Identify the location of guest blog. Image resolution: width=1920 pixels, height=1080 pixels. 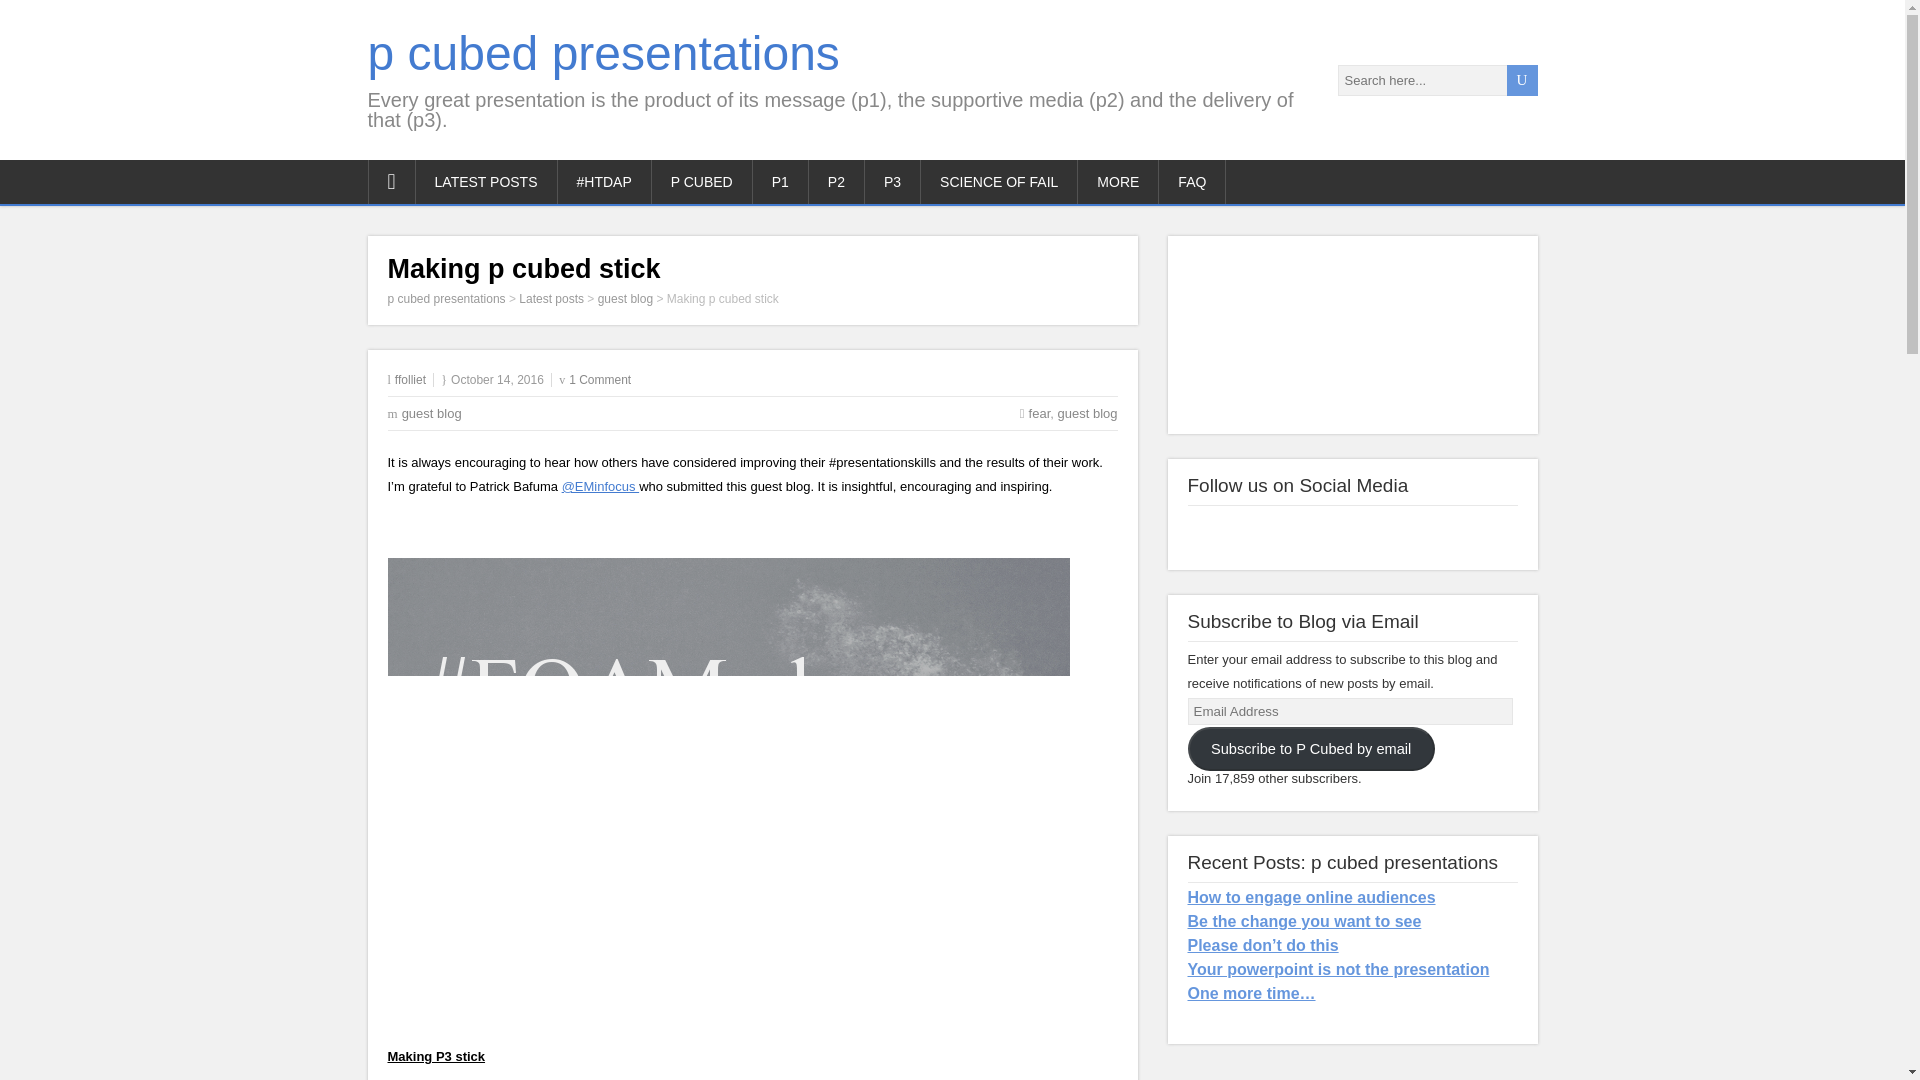
(432, 414).